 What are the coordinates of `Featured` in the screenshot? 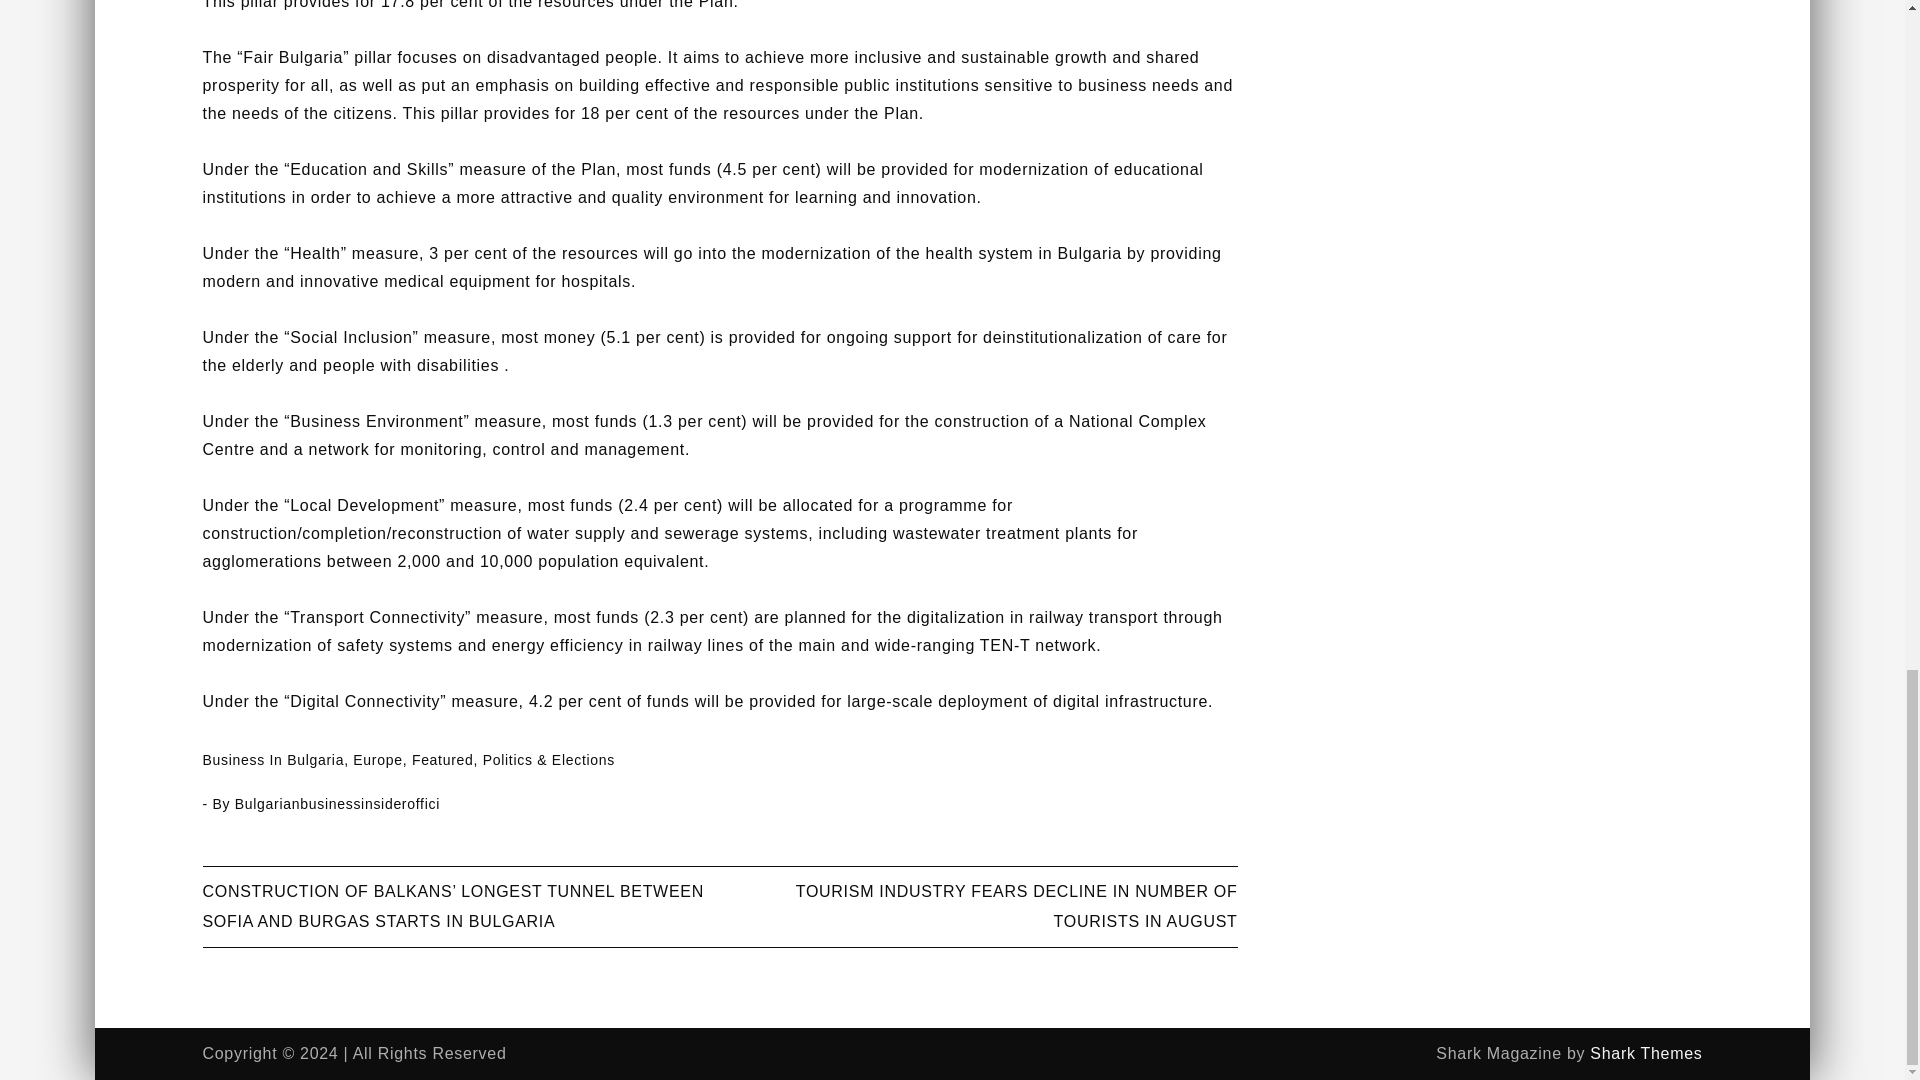 It's located at (443, 759).